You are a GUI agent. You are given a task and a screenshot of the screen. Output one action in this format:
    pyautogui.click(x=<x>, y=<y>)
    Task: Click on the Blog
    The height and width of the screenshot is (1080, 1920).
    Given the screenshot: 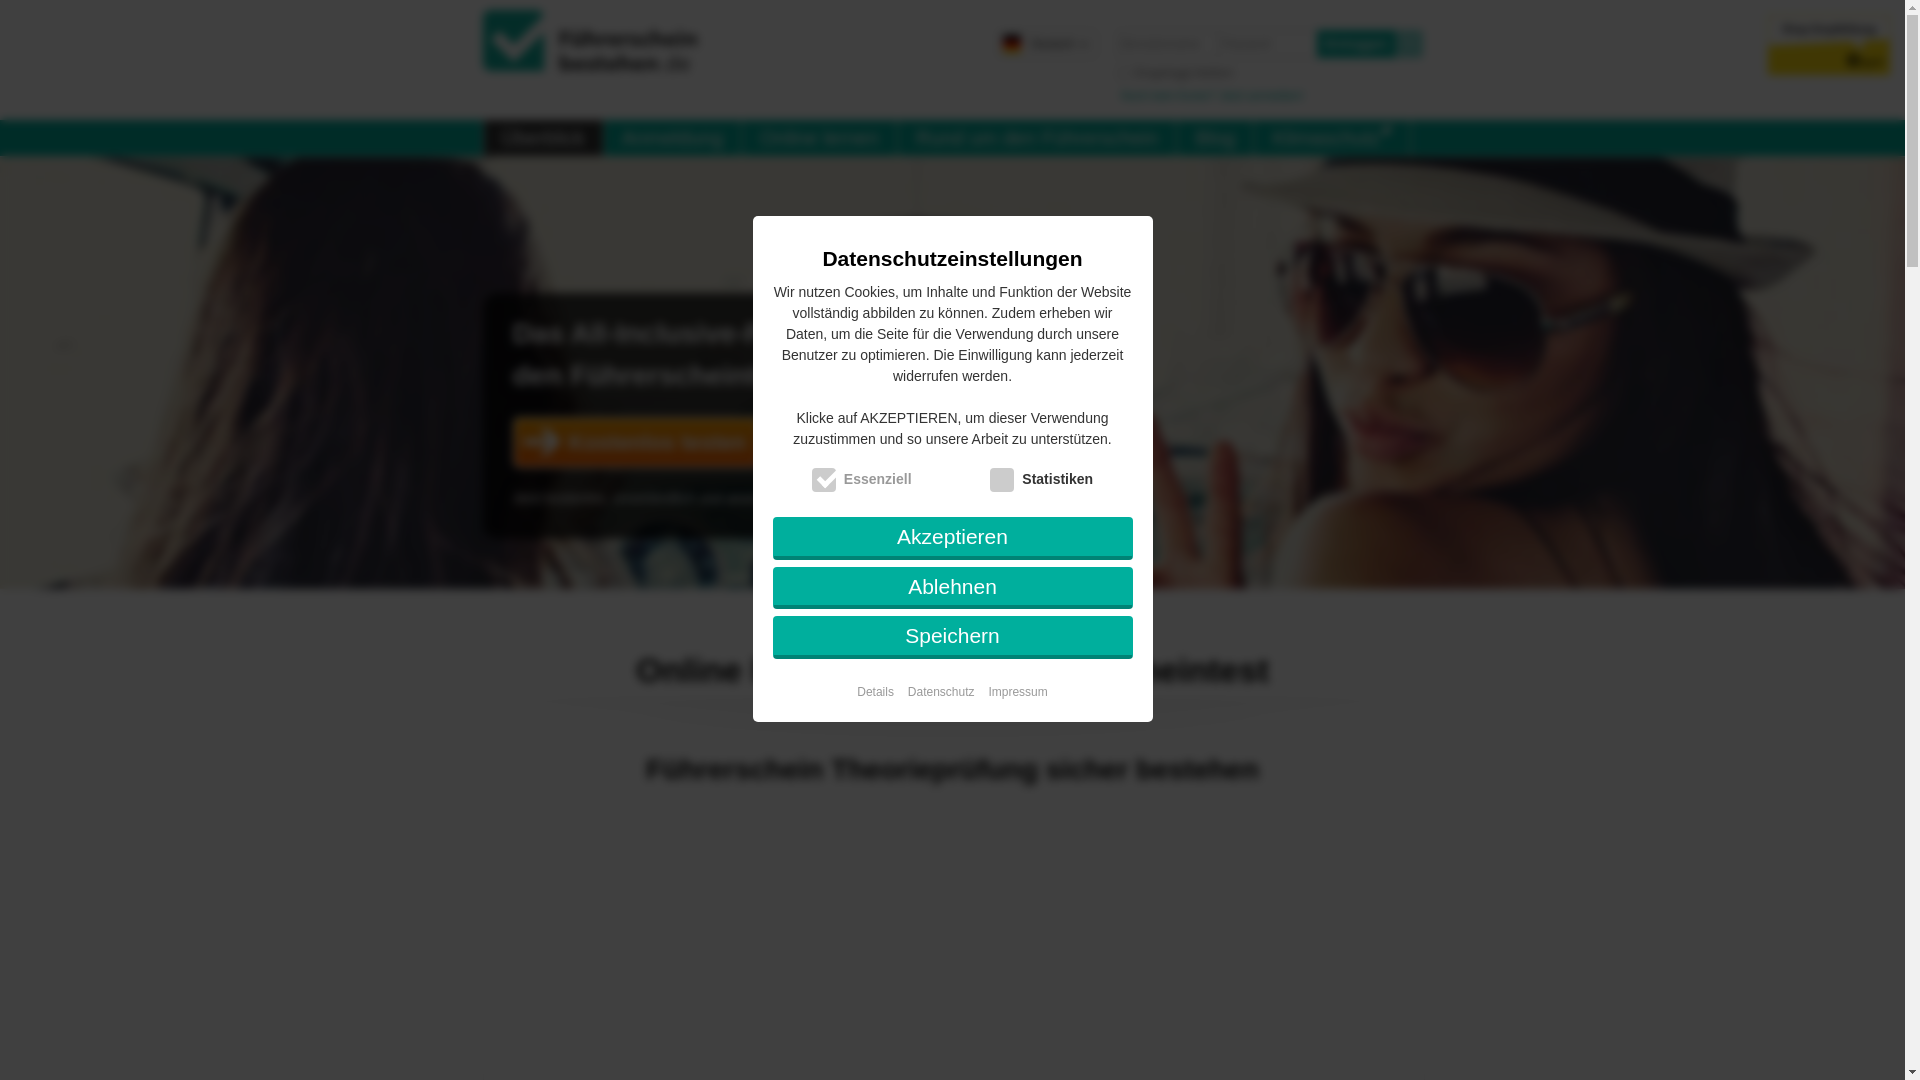 What is the action you would take?
    pyautogui.click(x=1214, y=137)
    